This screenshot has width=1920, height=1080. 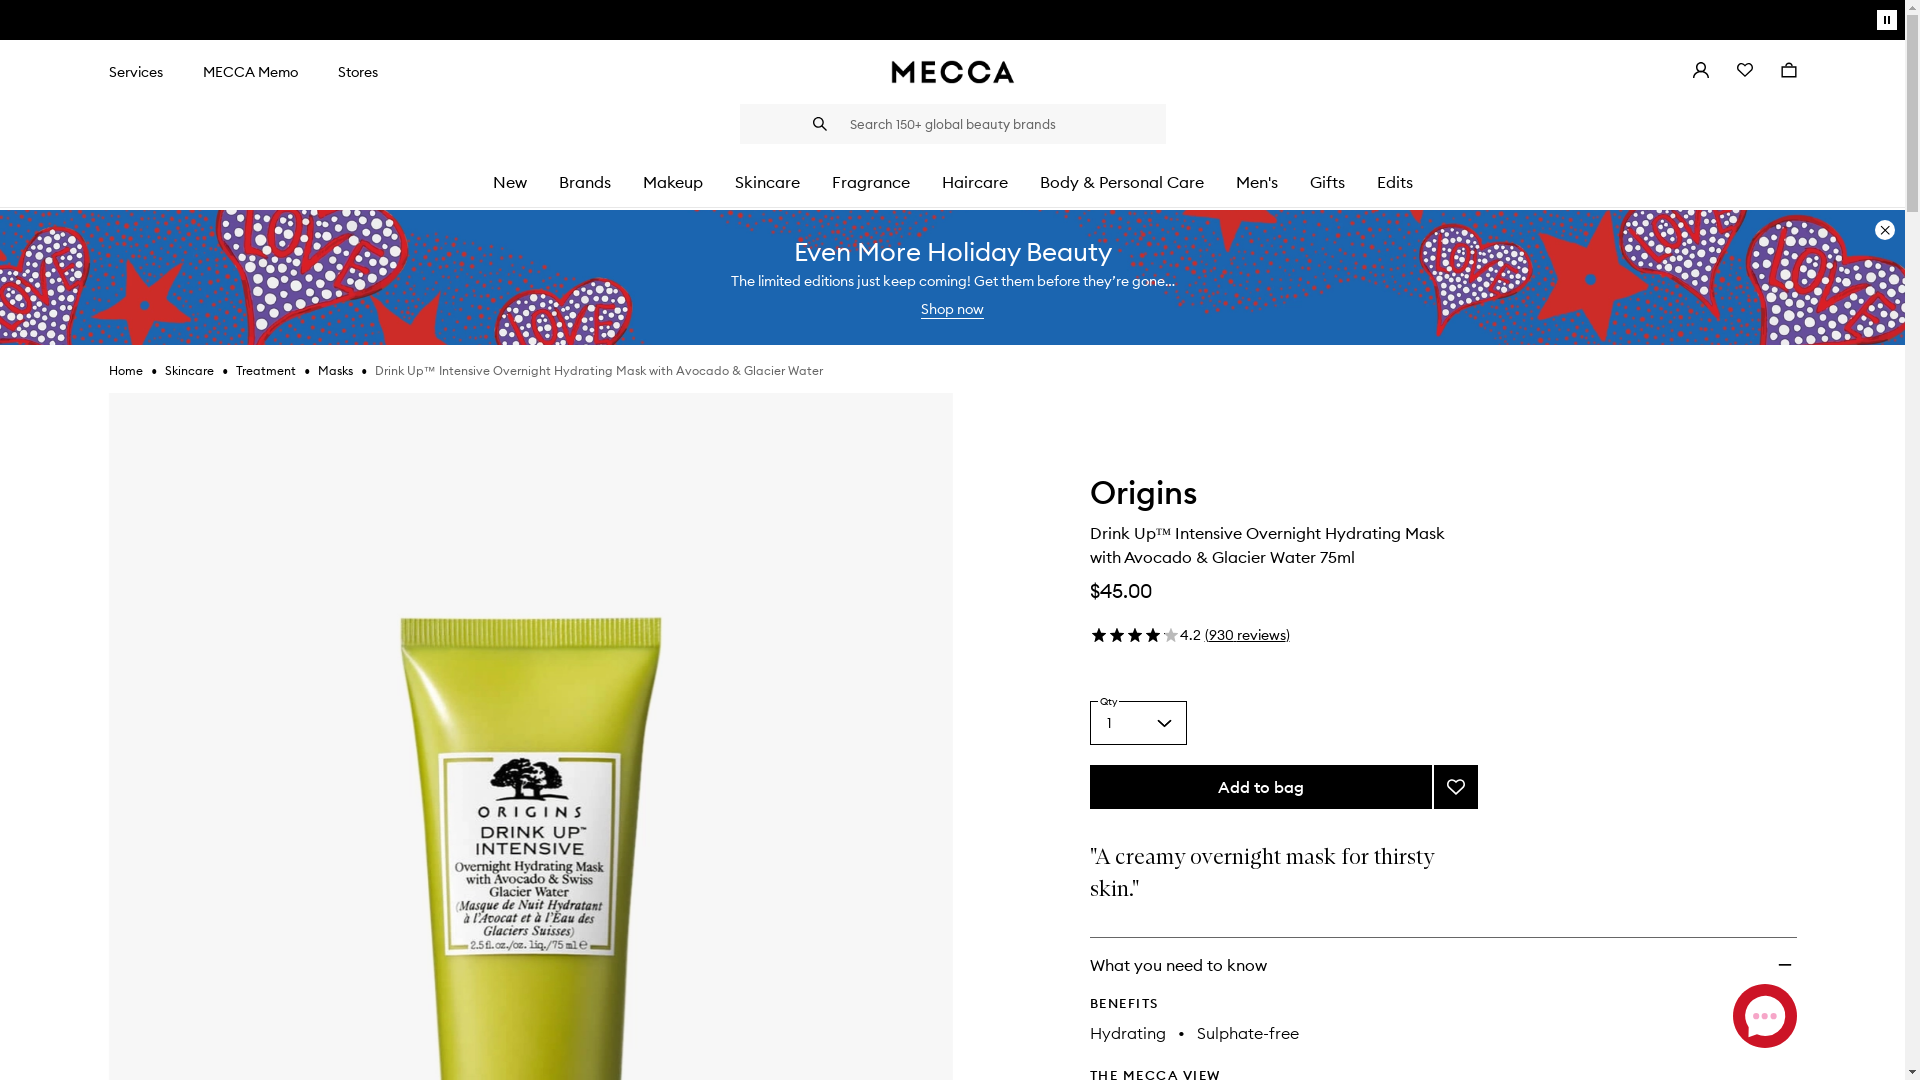 I want to click on Treatment, so click(x=266, y=371).